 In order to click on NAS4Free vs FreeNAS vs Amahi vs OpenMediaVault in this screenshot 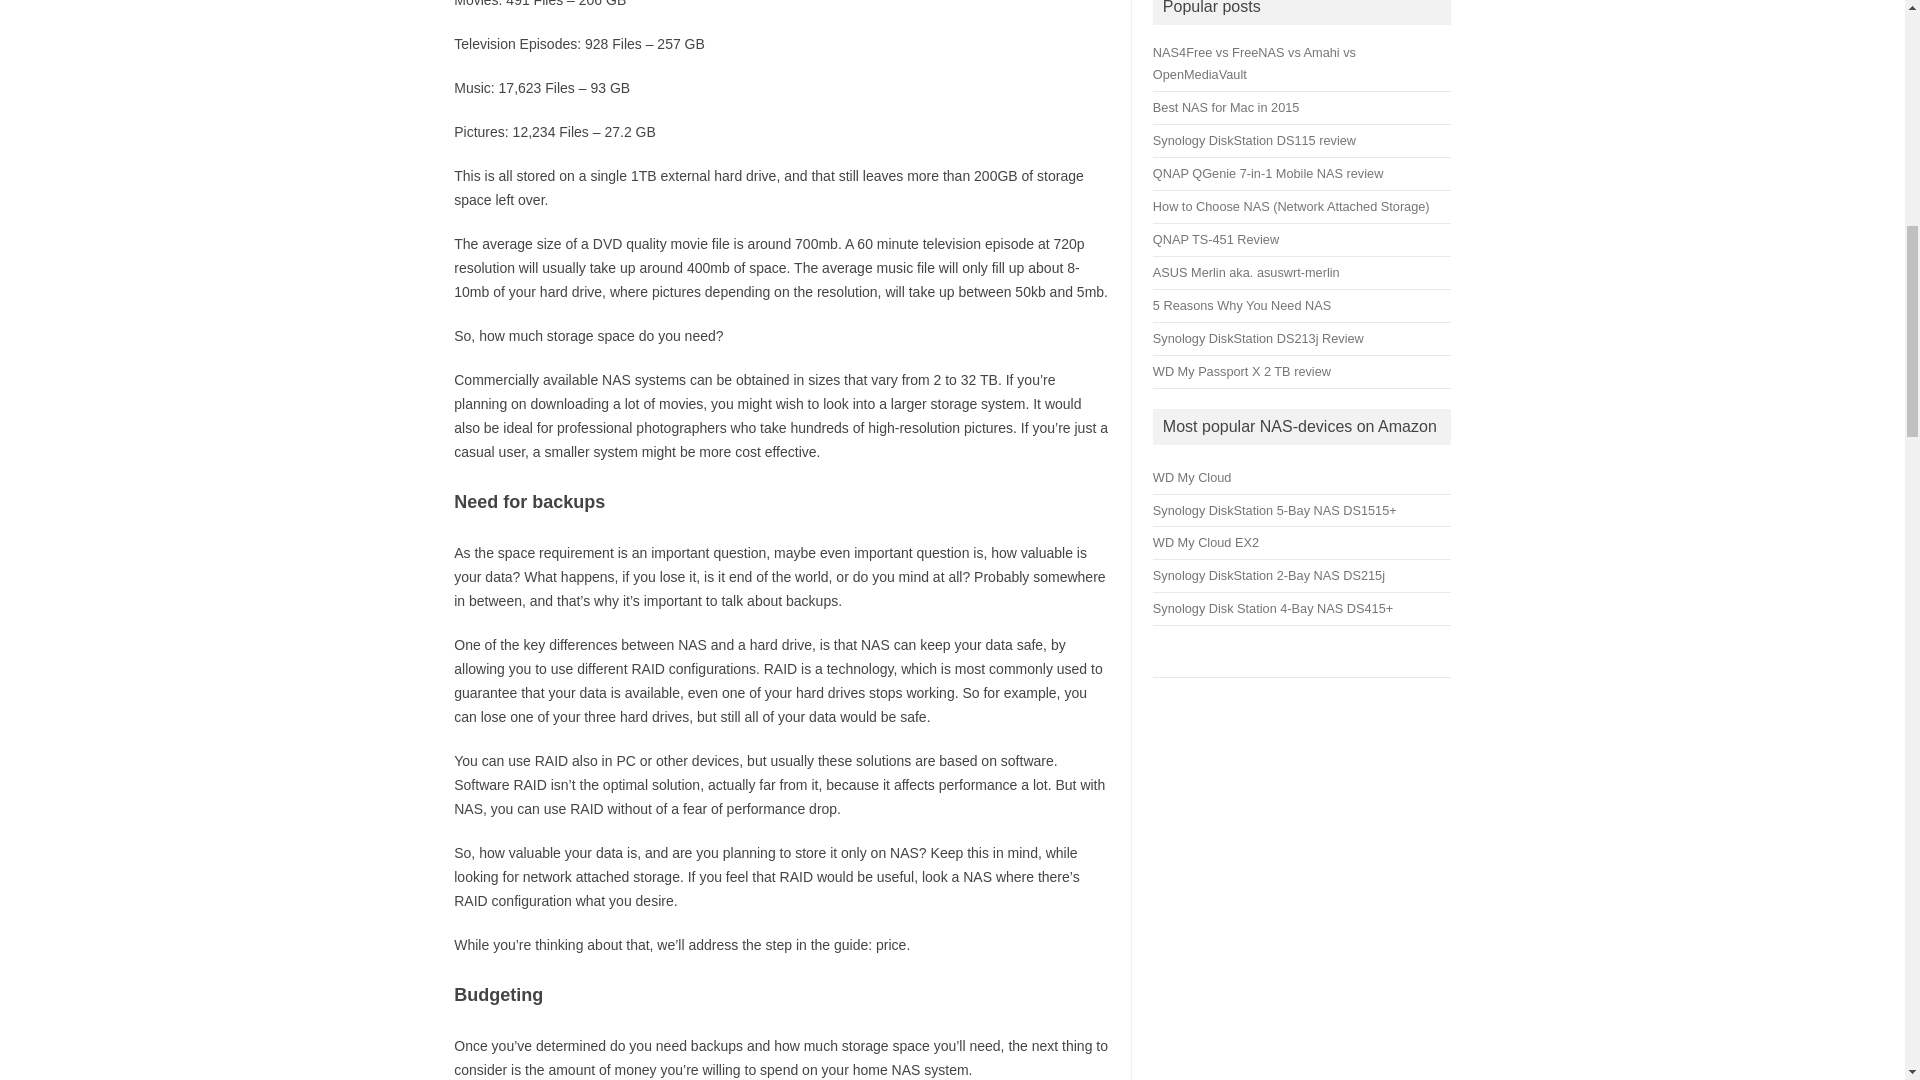, I will do `click(1254, 64)`.